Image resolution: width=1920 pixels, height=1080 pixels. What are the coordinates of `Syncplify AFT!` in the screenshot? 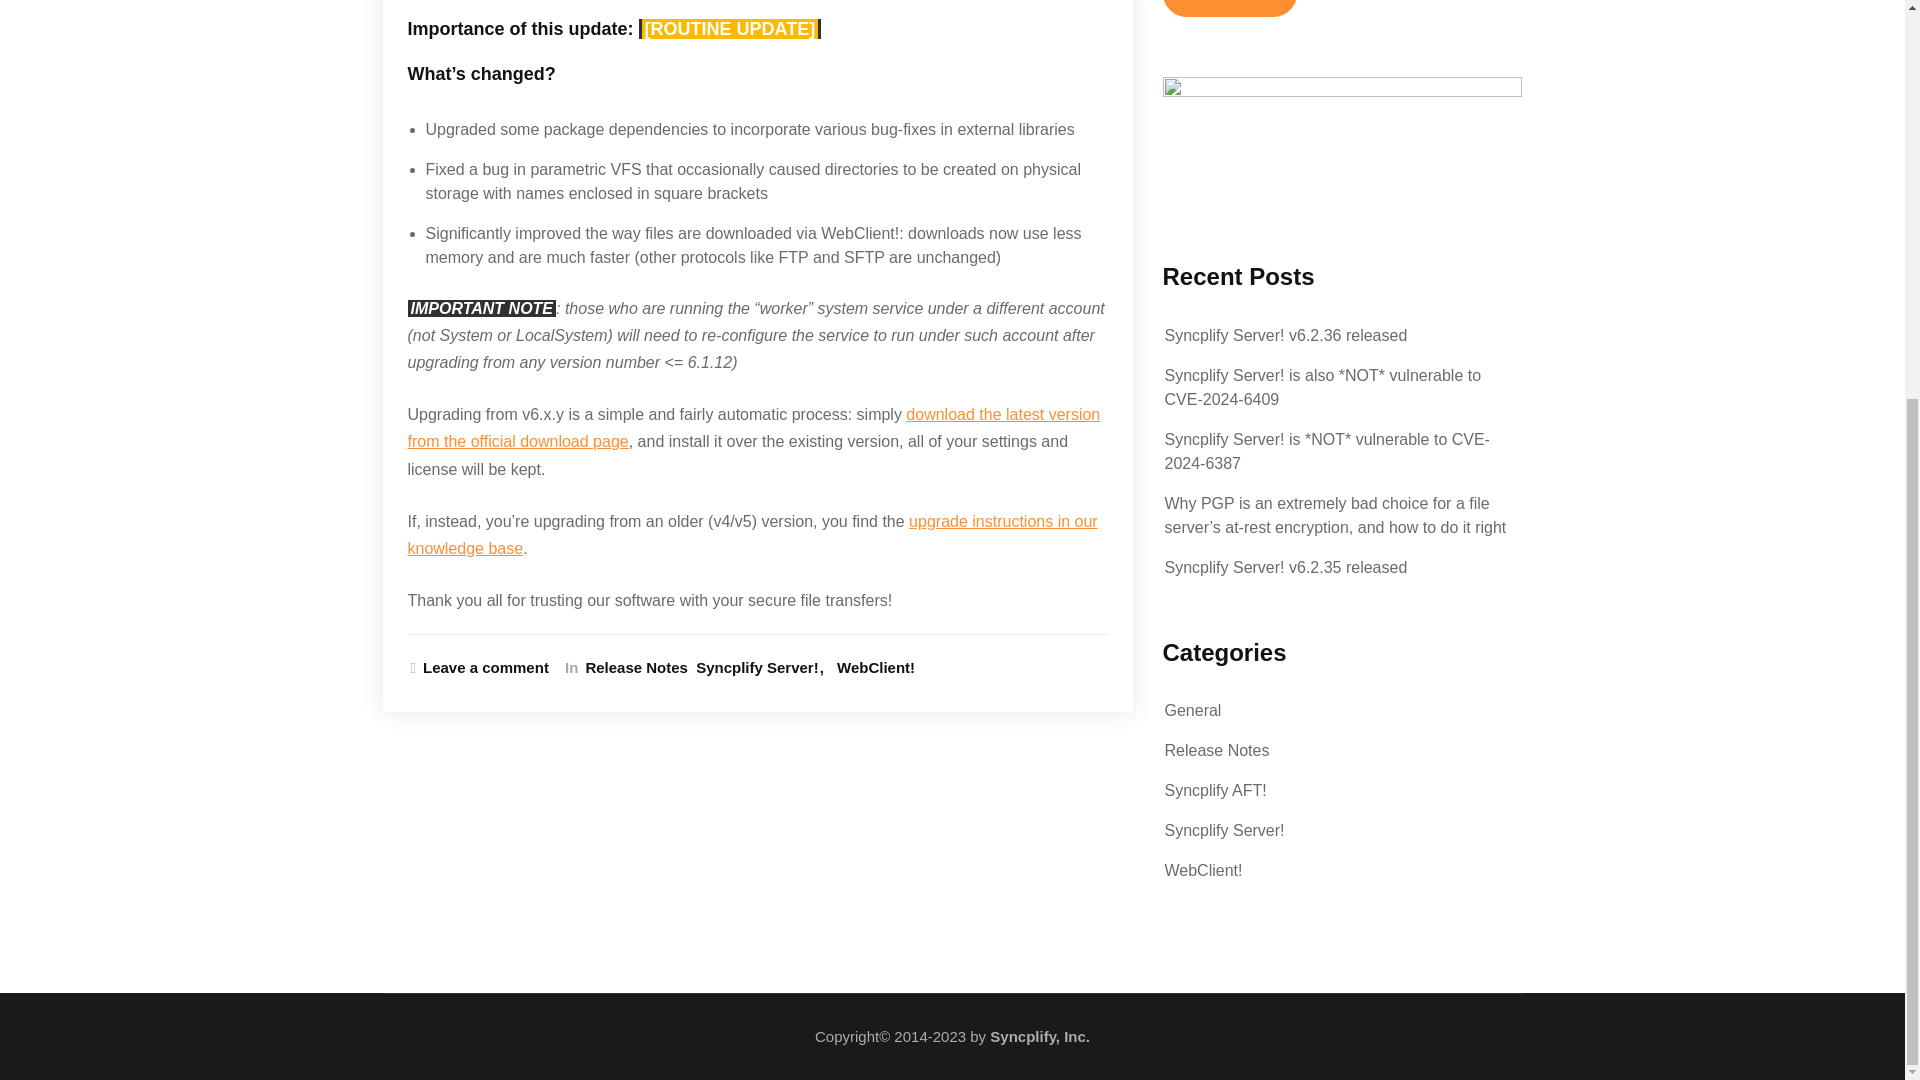 It's located at (1214, 790).